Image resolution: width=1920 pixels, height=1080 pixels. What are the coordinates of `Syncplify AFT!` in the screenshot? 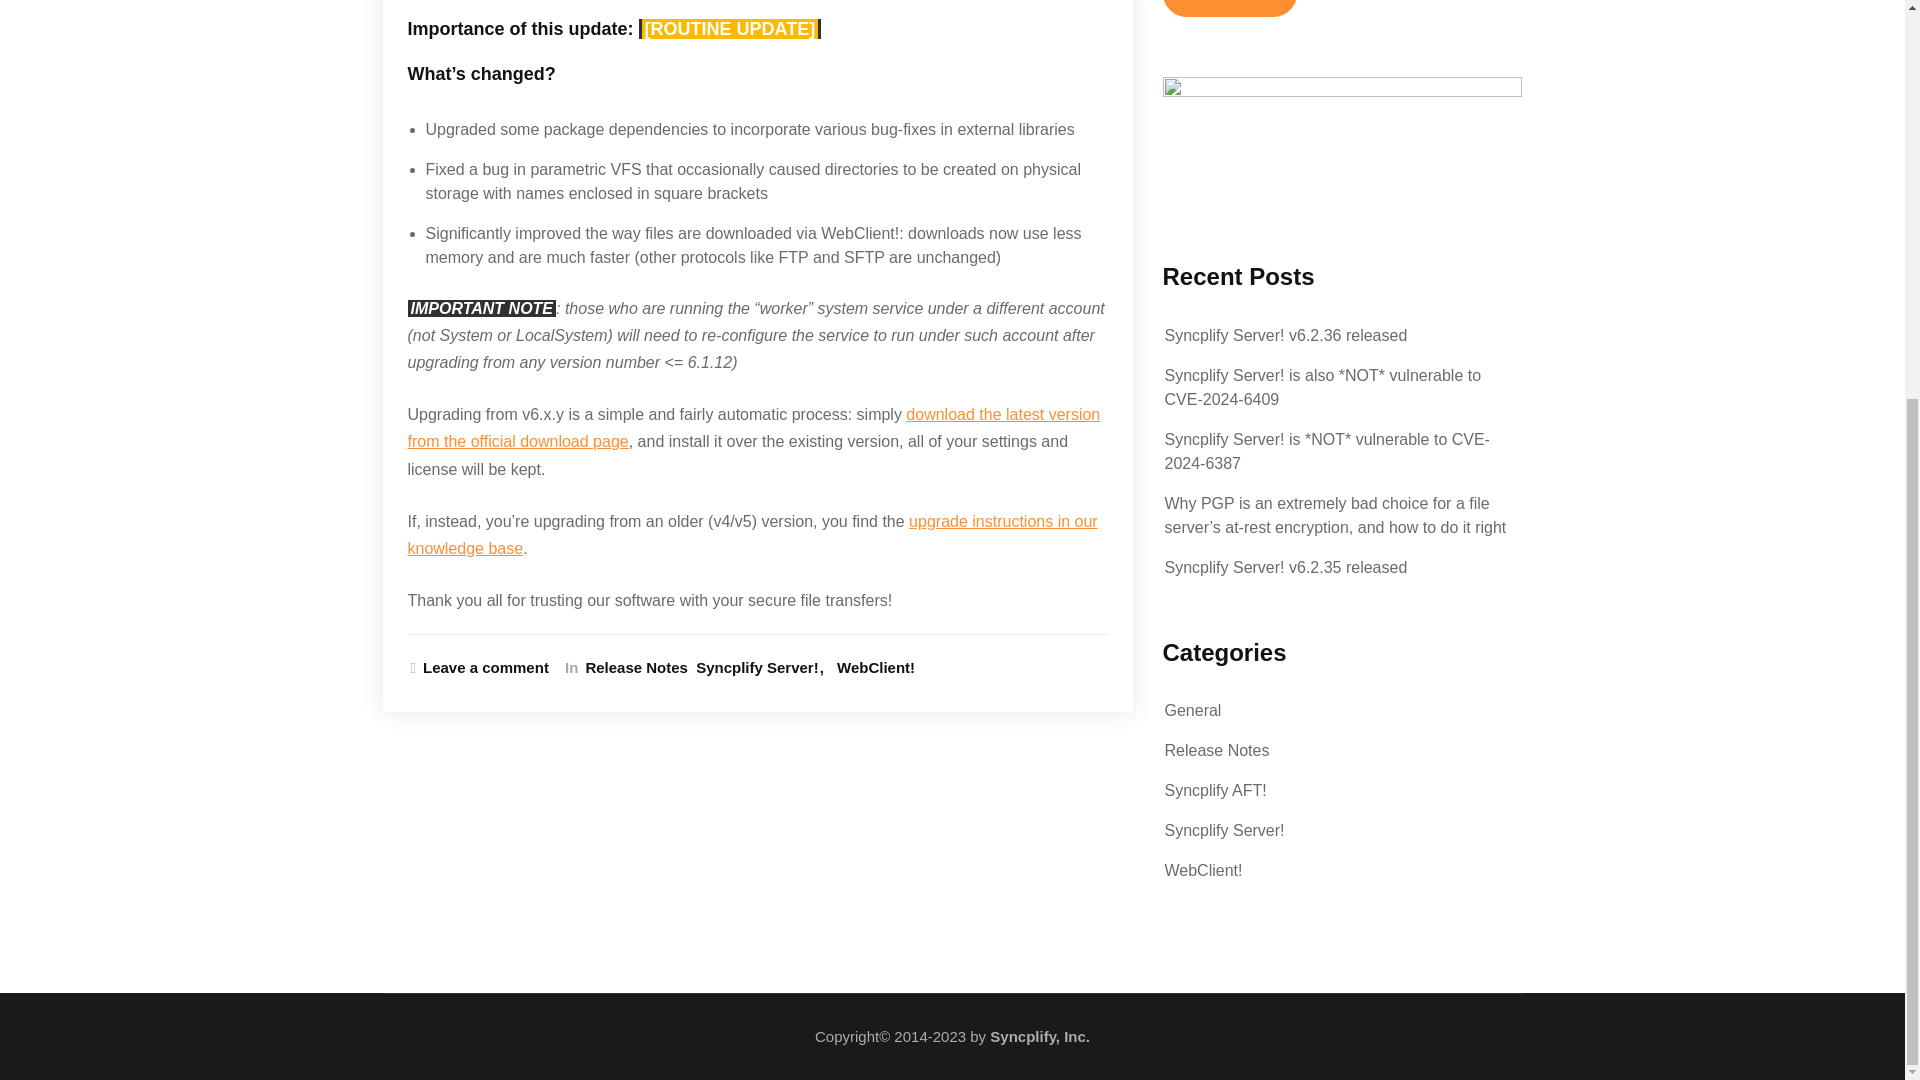 It's located at (1214, 790).